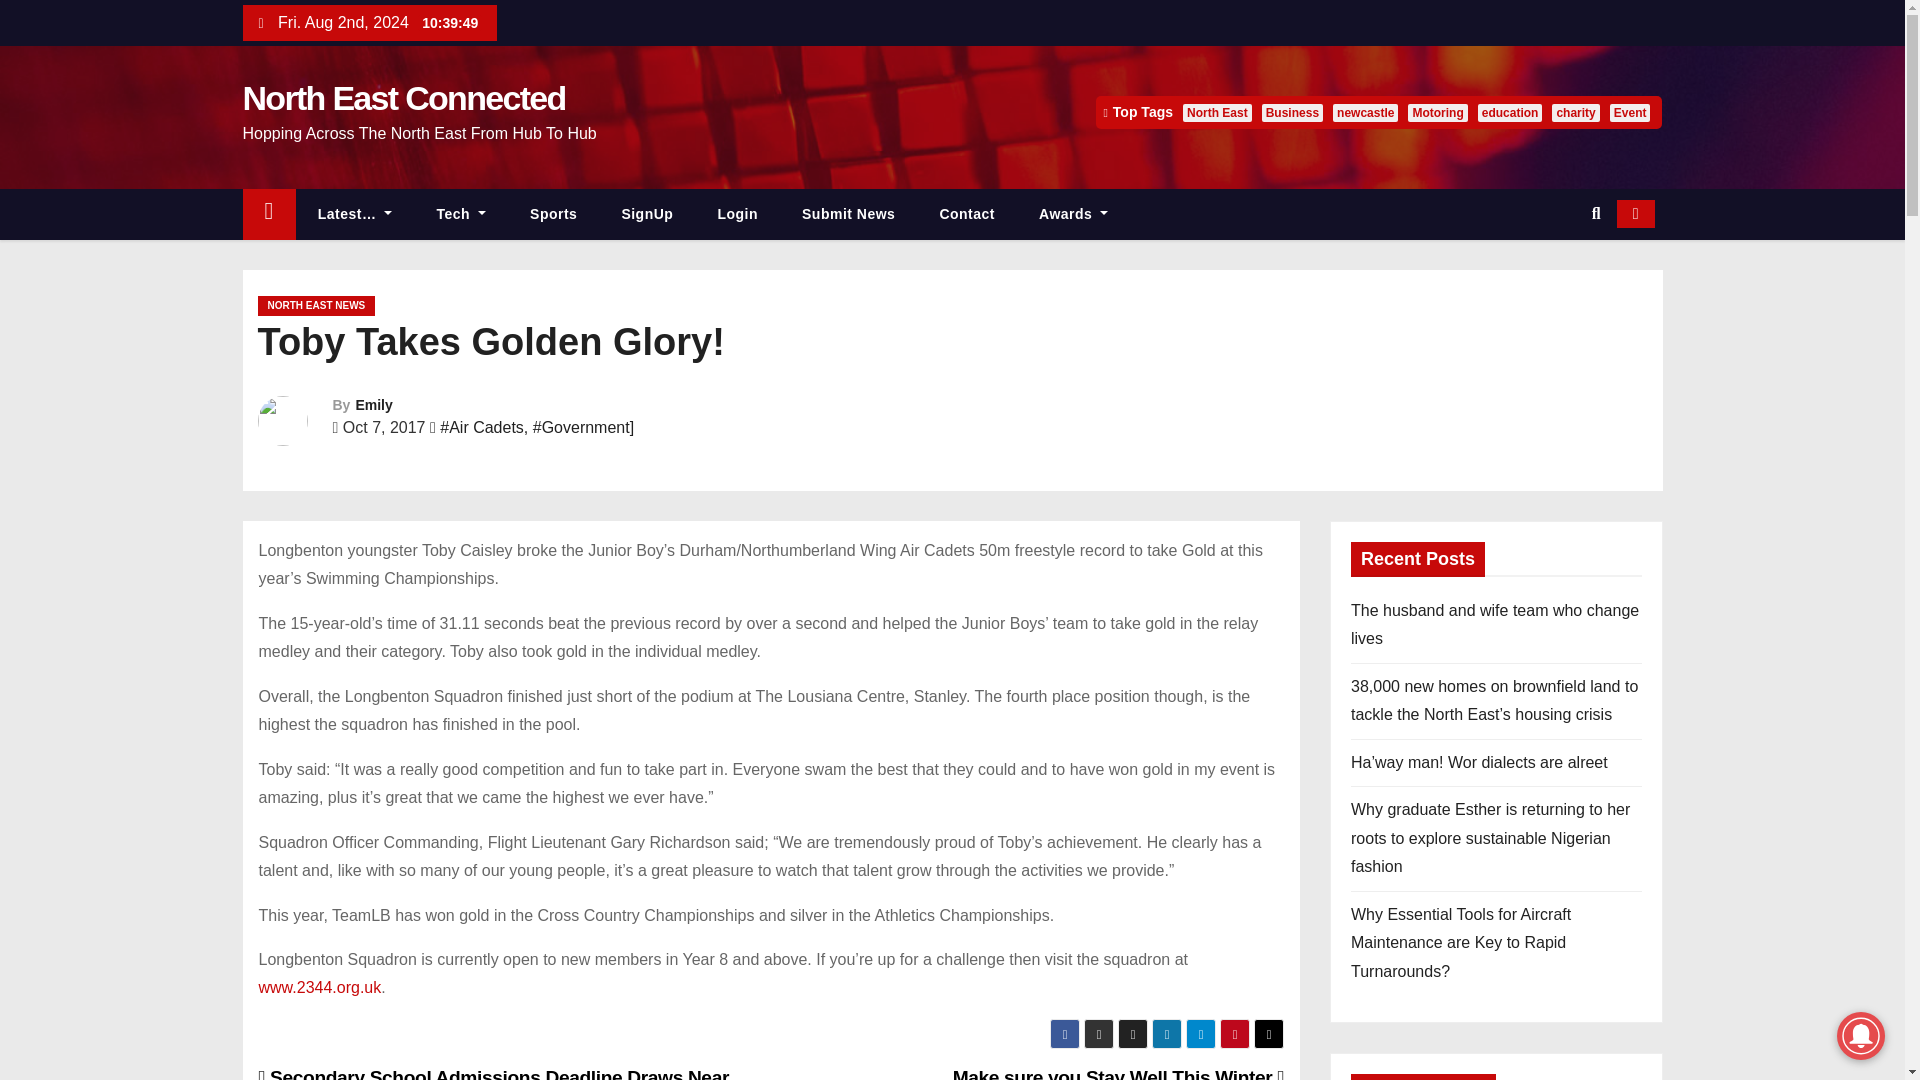 Image resolution: width=1920 pixels, height=1080 pixels. Describe the element at coordinates (737, 214) in the screenshot. I see `Login` at that location.